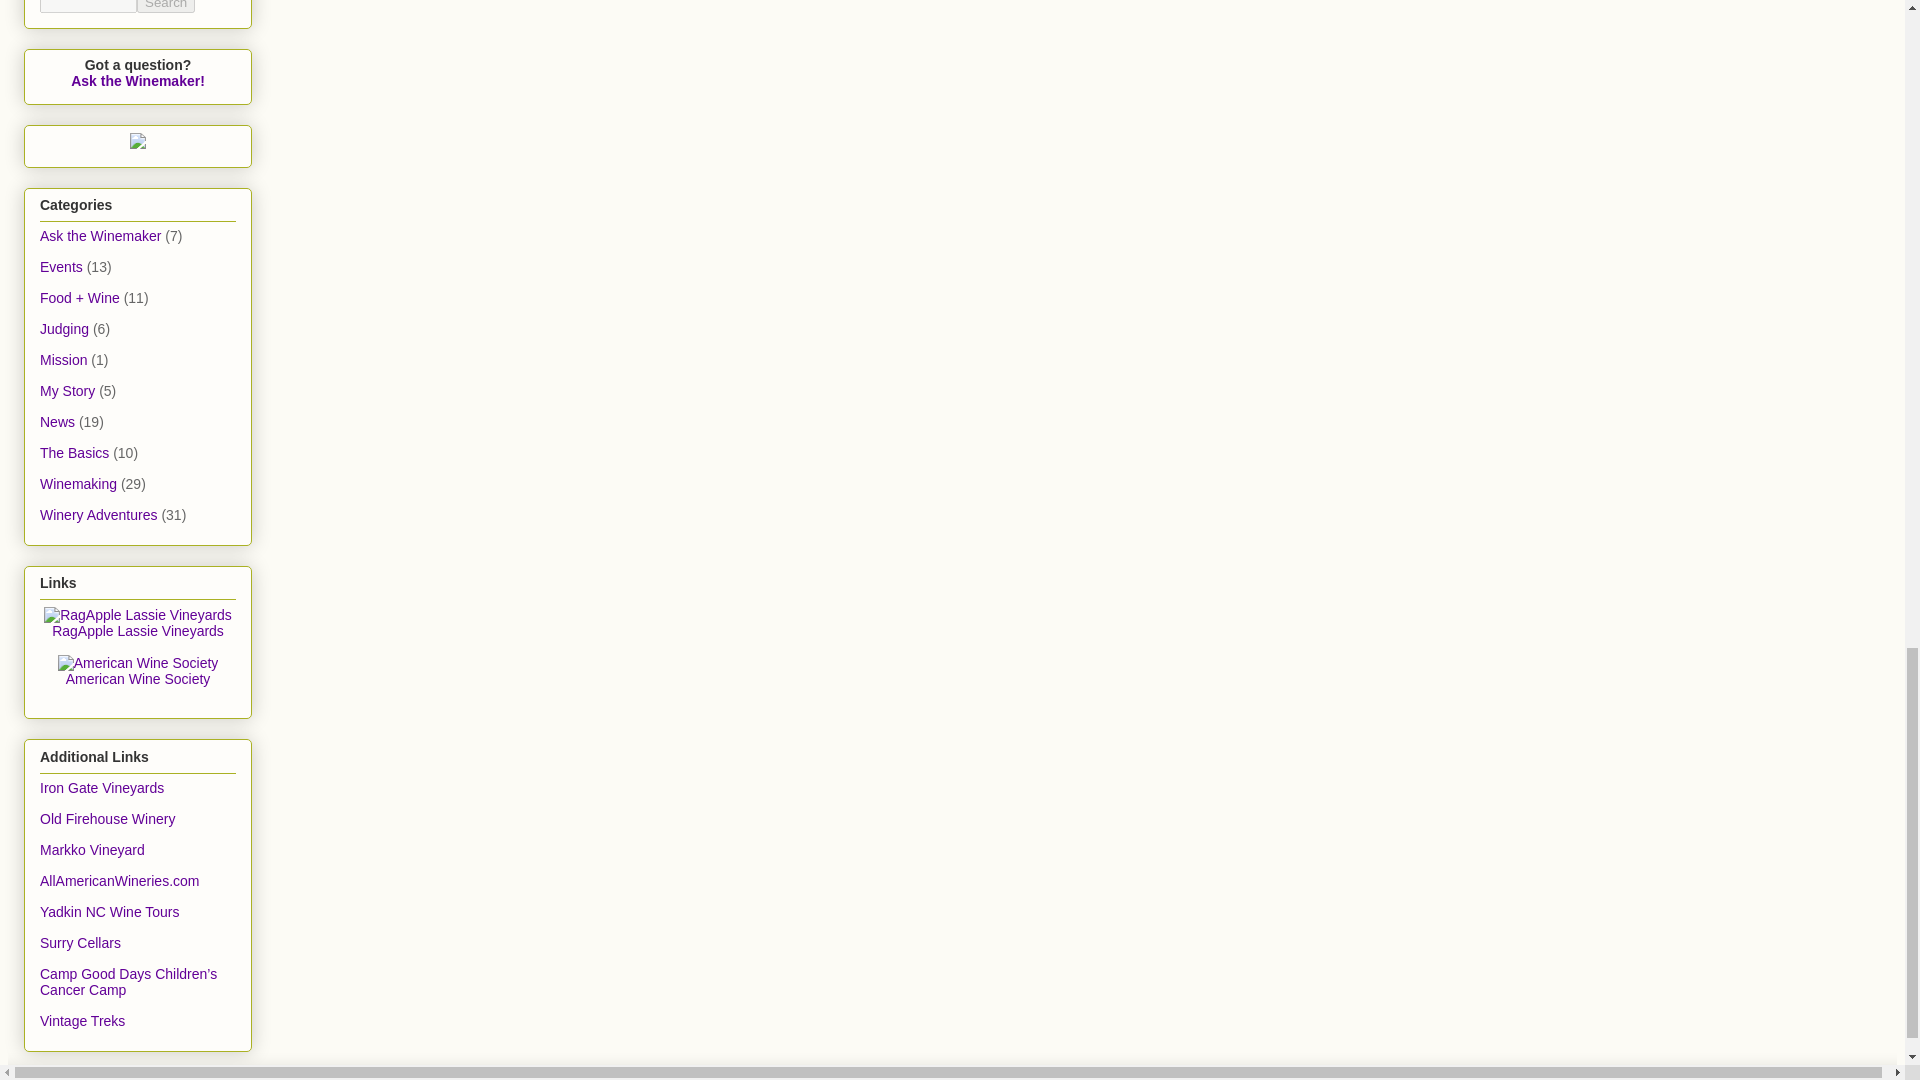 The width and height of the screenshot is (1920, 1080). Describe the element at coordinates (67, 390) in the screenshot. I see `My Story` at that location.